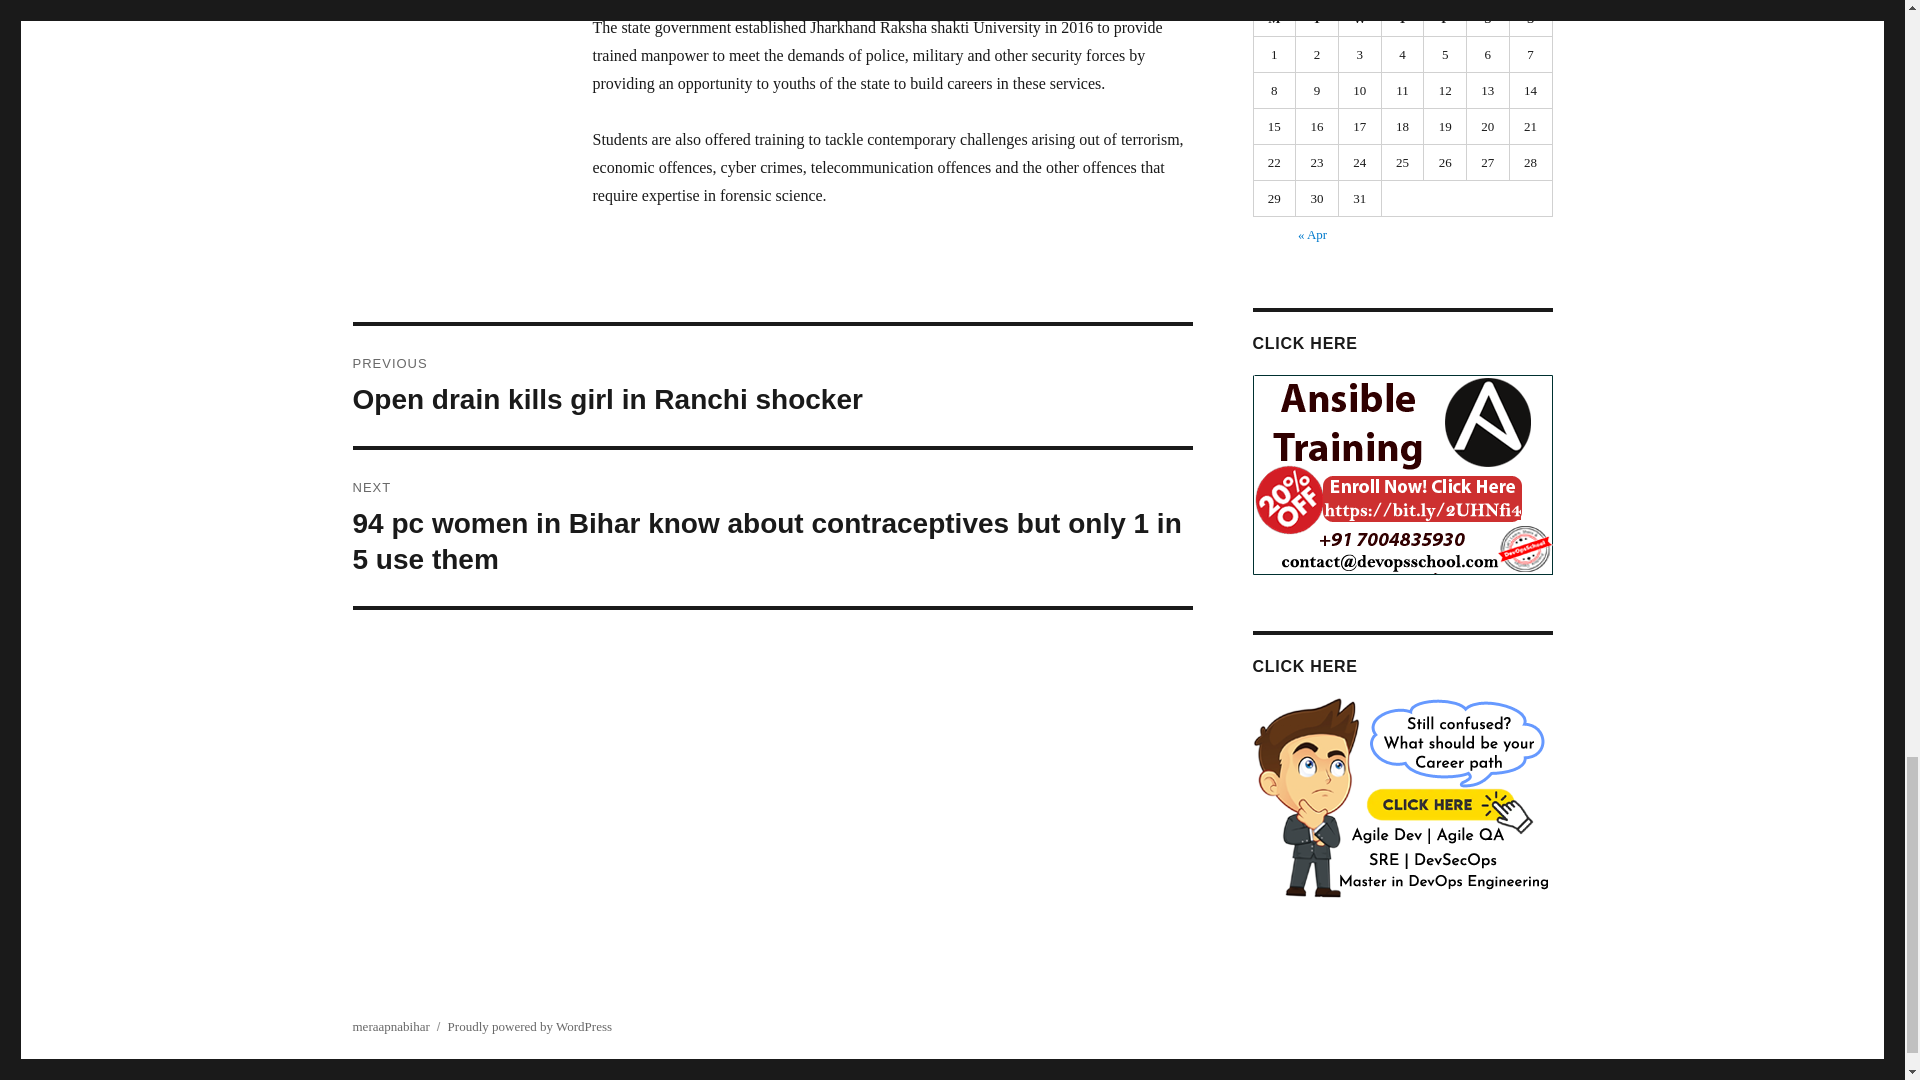 The image size is (1920, 1080). What do you see at coordinates (1445, 18) in the screenshot?
I see `Friday` at bounding box center [1445, 18].